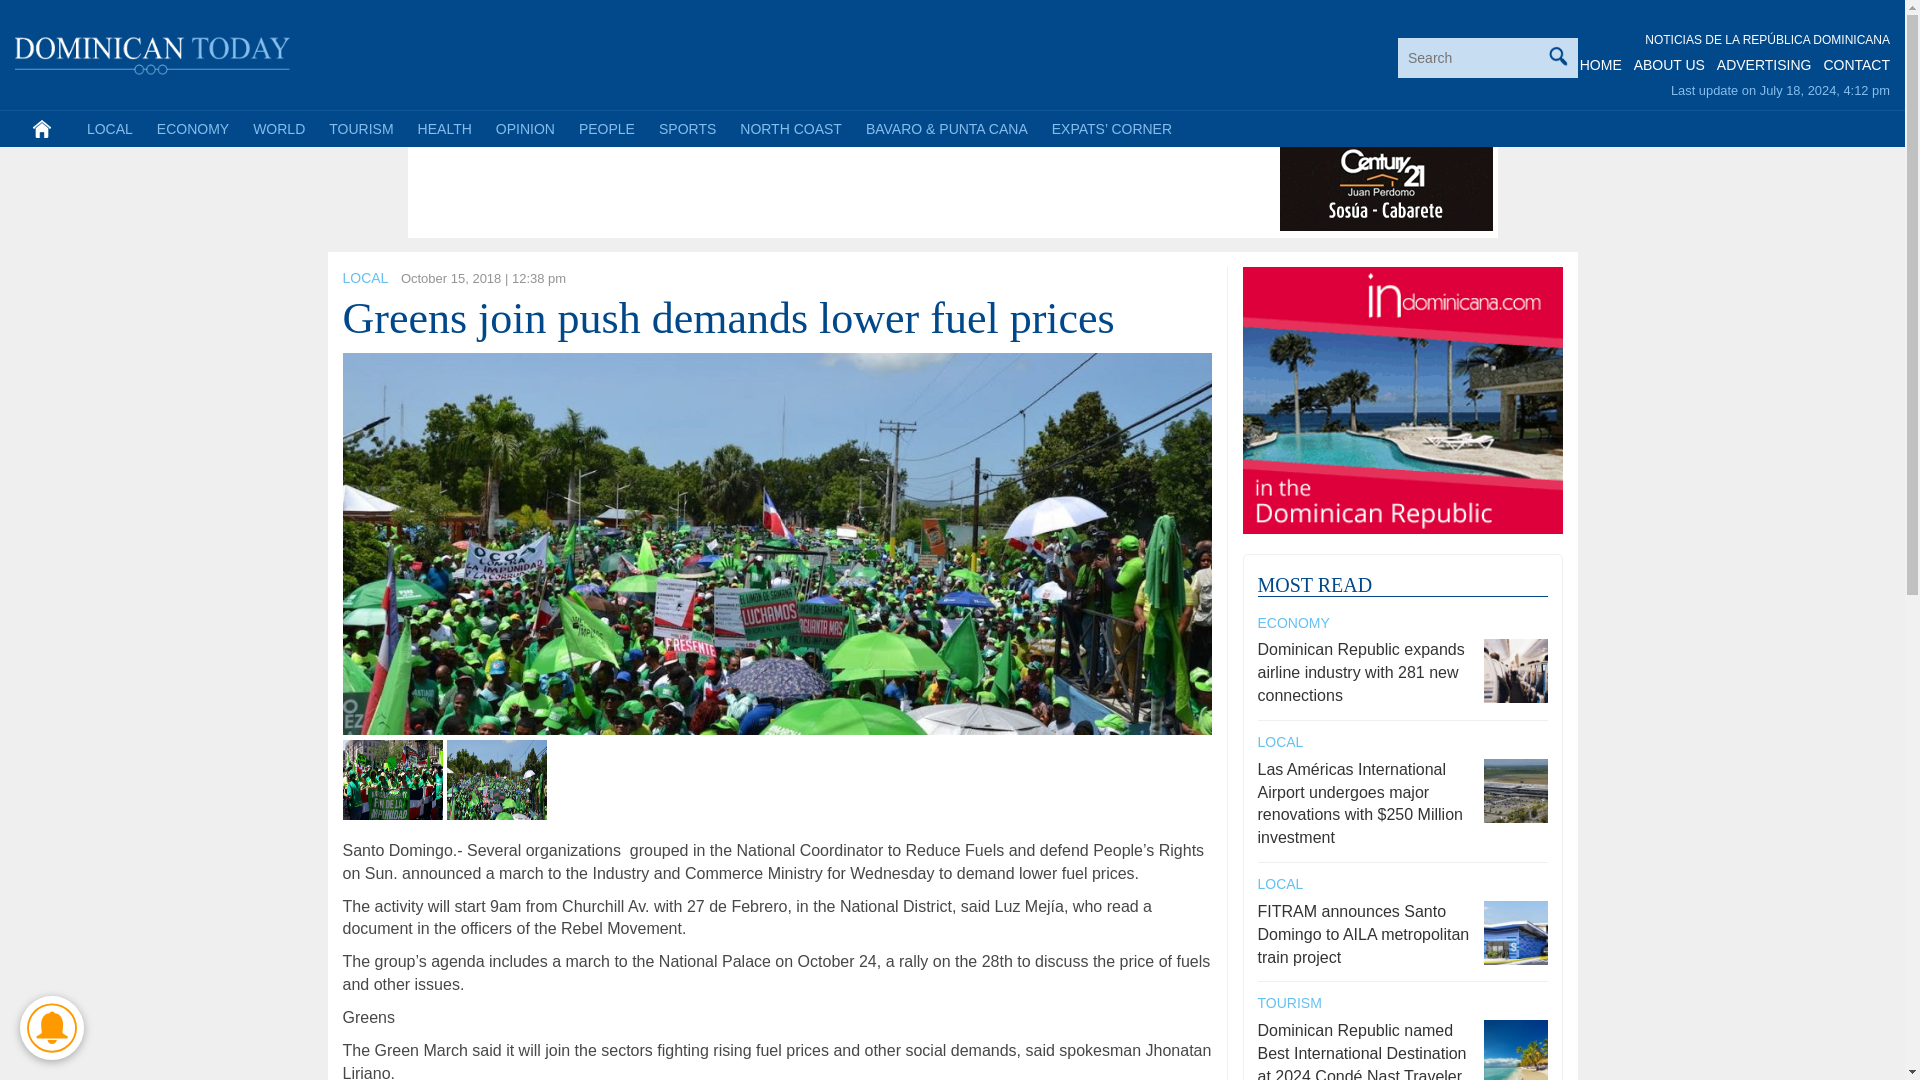 This screenshot has height=1080, width=1920. Describe the element at coordinates (364, 278) in the screenshot. I see `LOCAL` at that location.